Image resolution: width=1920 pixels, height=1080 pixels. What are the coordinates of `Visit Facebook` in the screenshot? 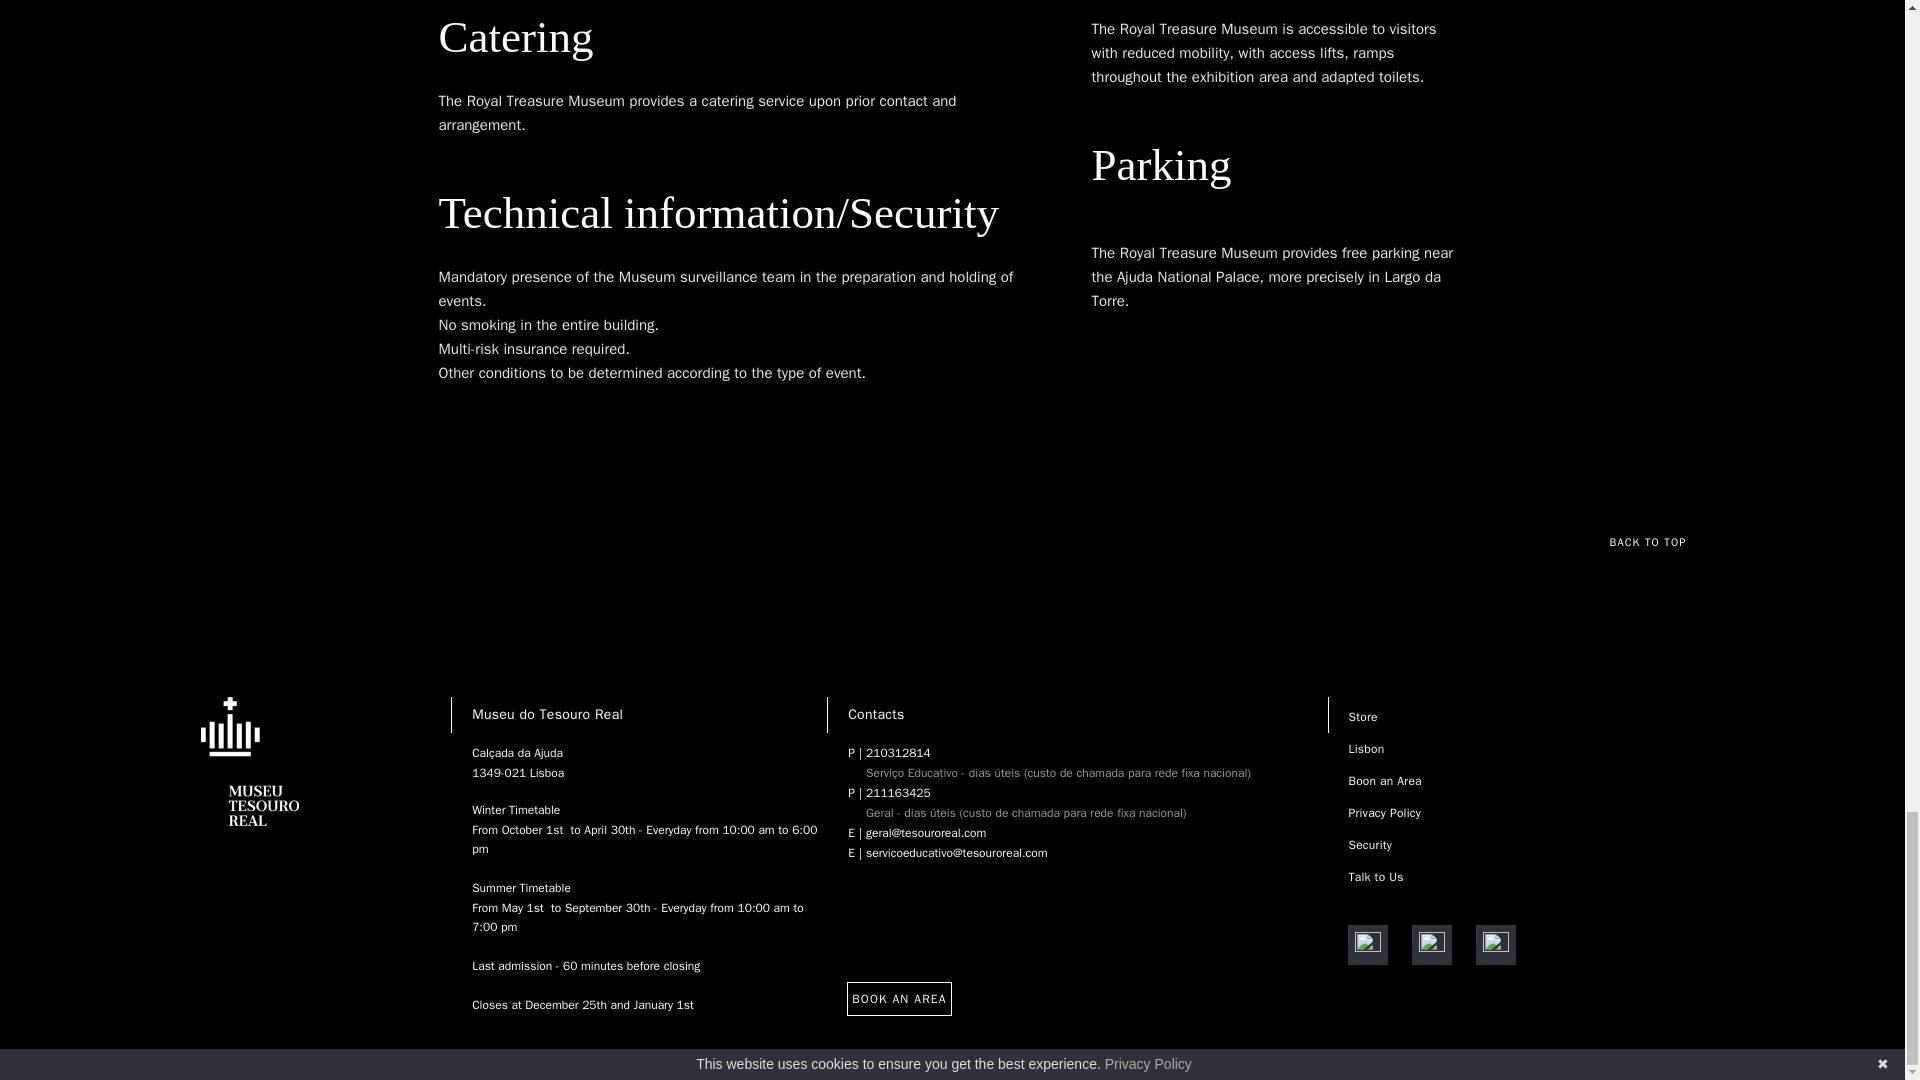 It's located at (1368, 944).